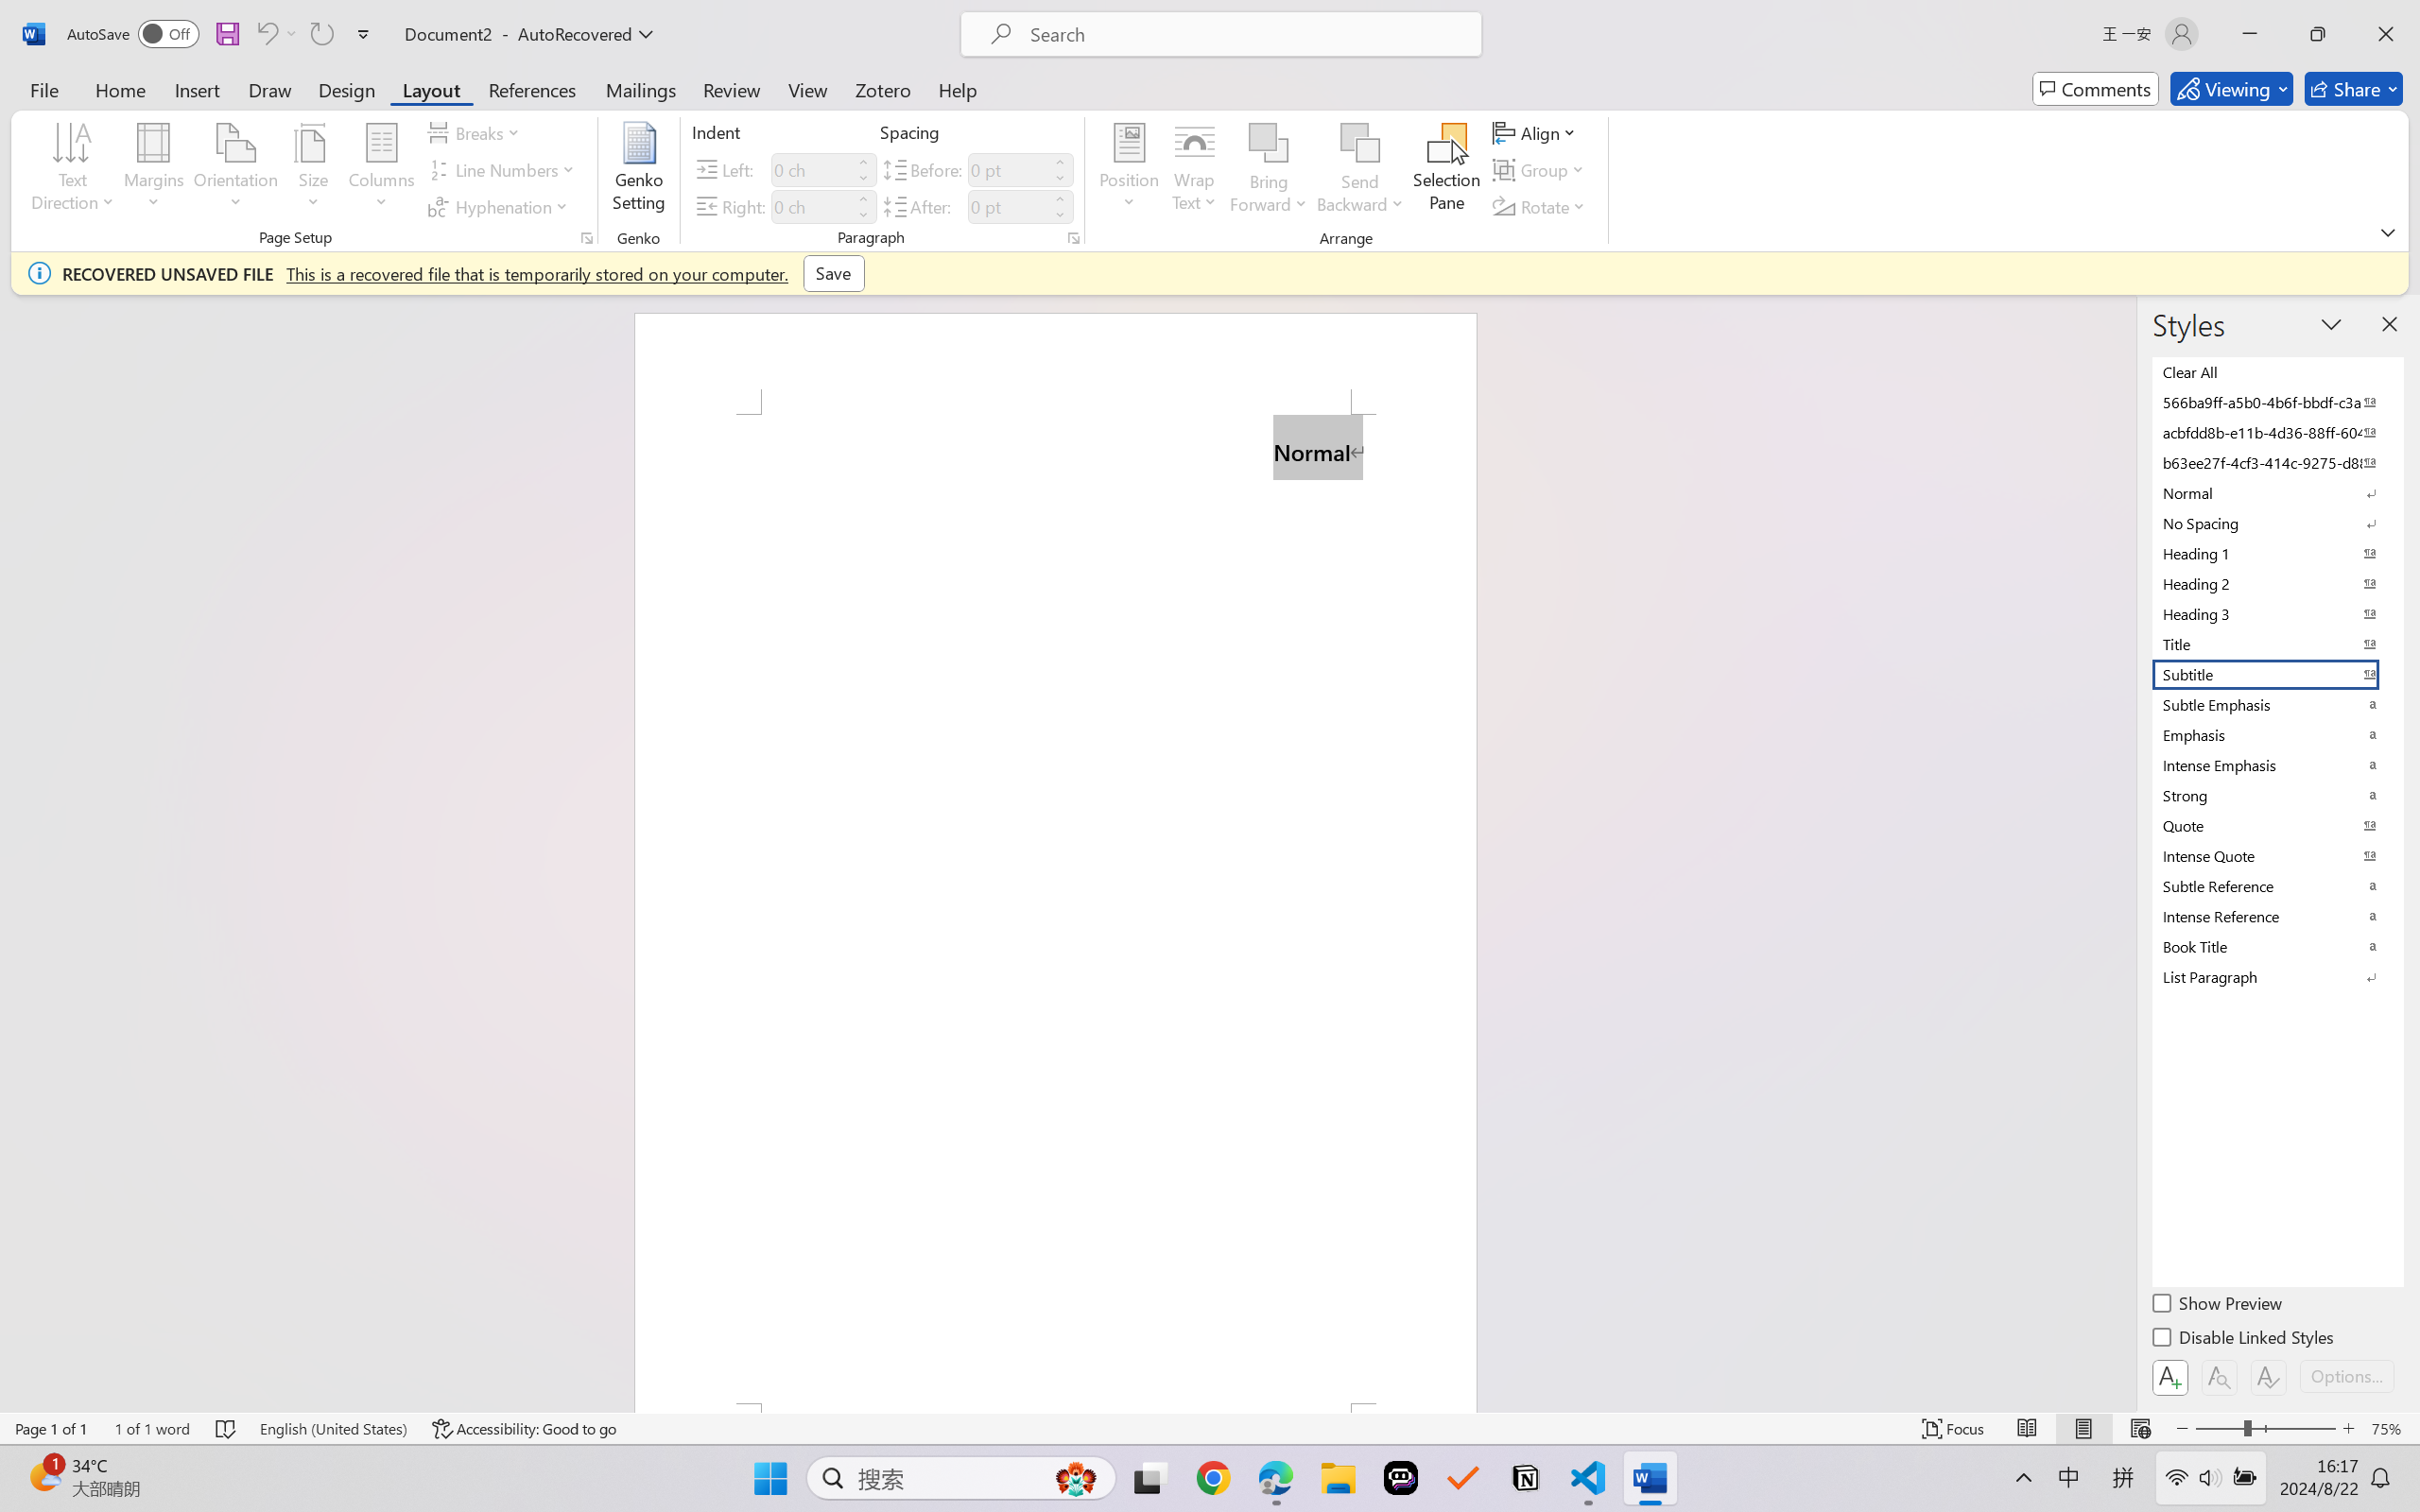 The width and height of the screenshot is (2420, 1512). I want to click on Hyphenation, so click(501, 206).